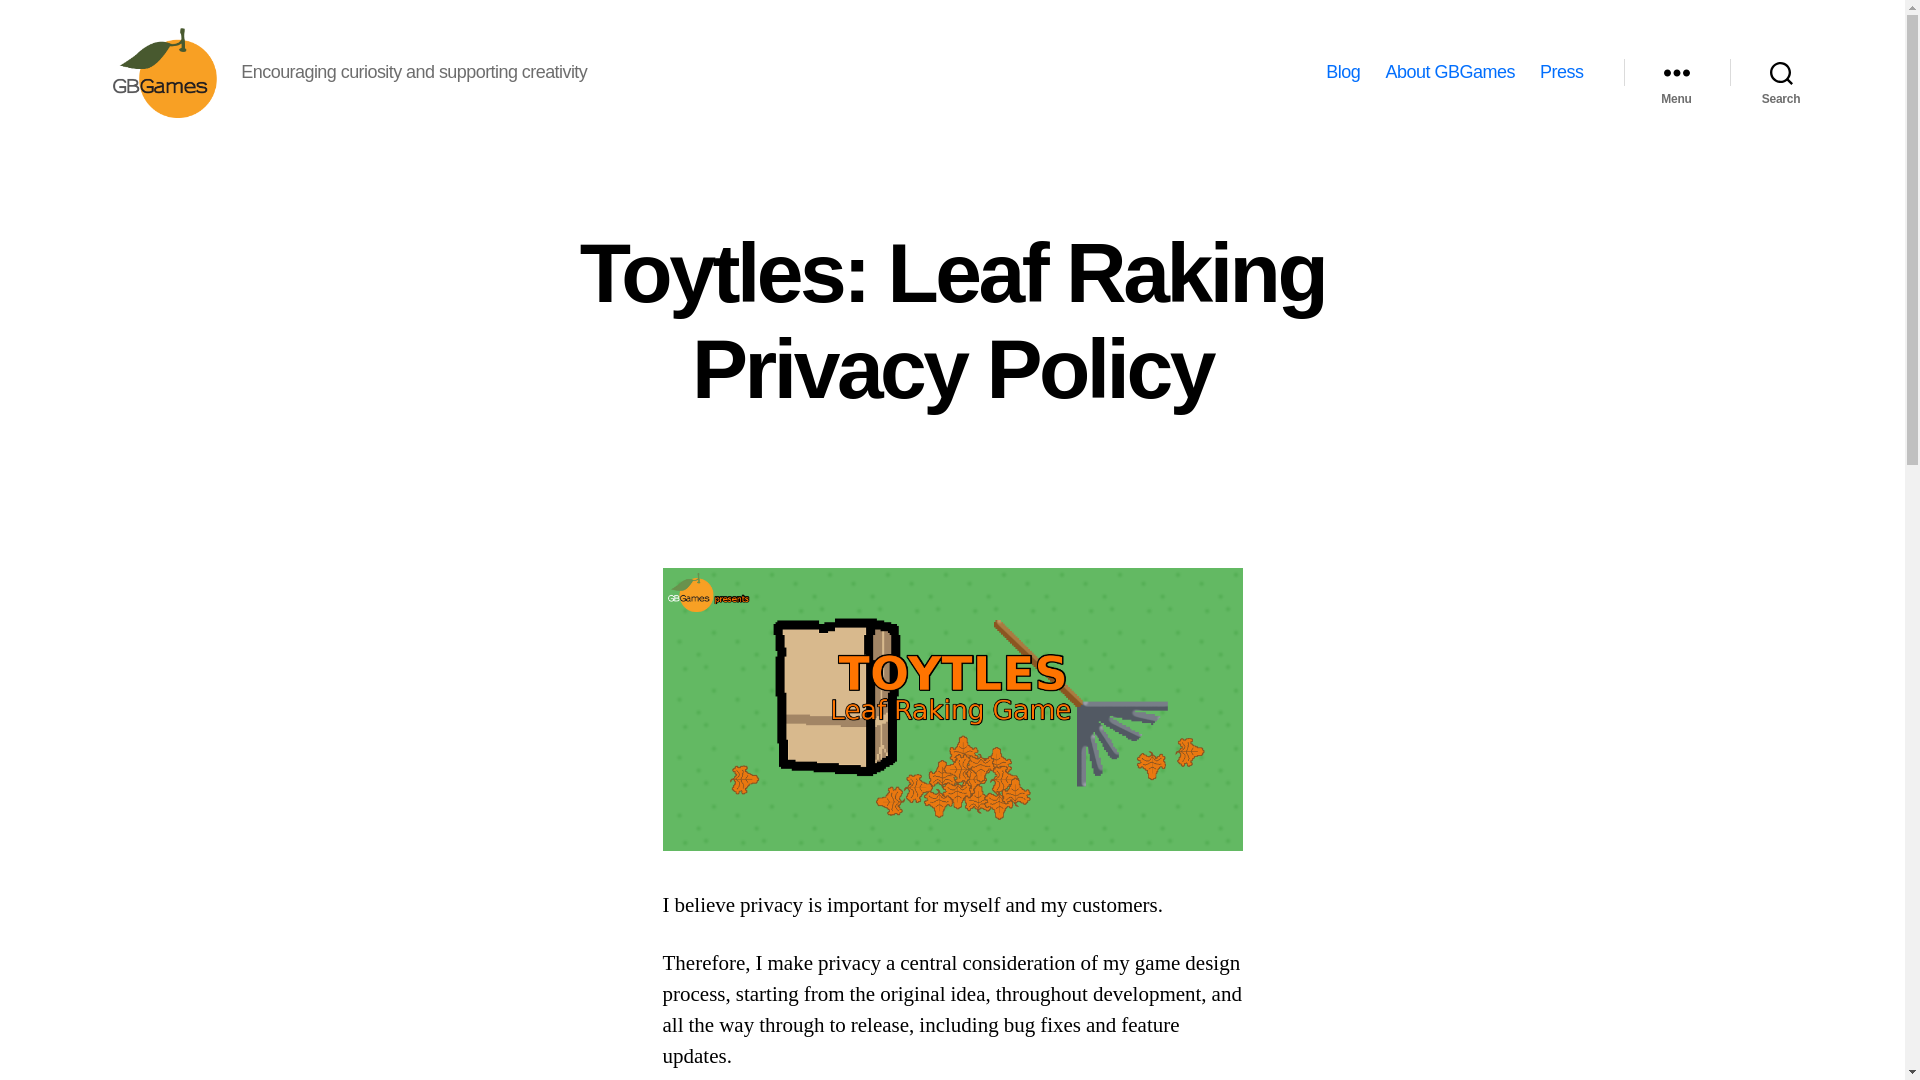  What do you see at coordinates (1562, 72) in the screenshot?
I see `Press` at bounding box center [1562, 72].